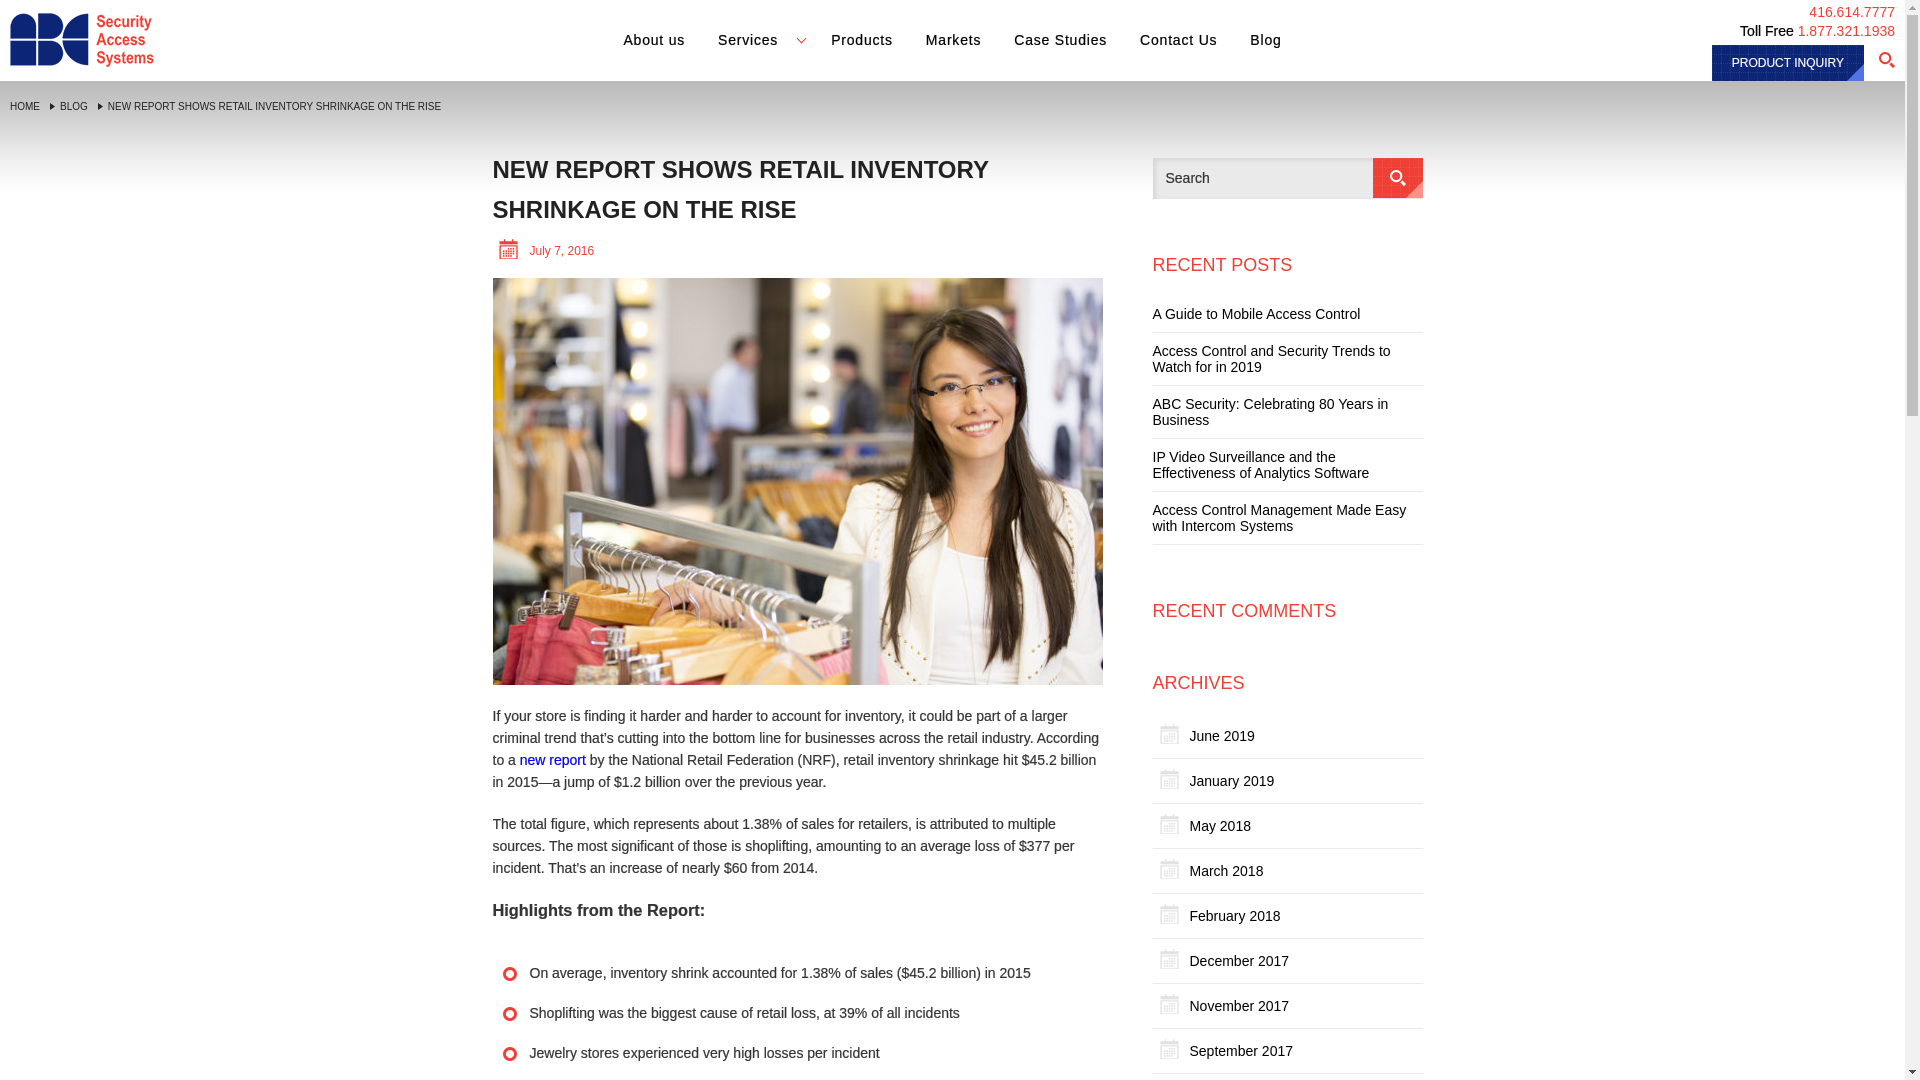 The image size is (1920, 1080). I want to click on ABC Security: Celebrating 80 Years in Business, so click(1287, 412).